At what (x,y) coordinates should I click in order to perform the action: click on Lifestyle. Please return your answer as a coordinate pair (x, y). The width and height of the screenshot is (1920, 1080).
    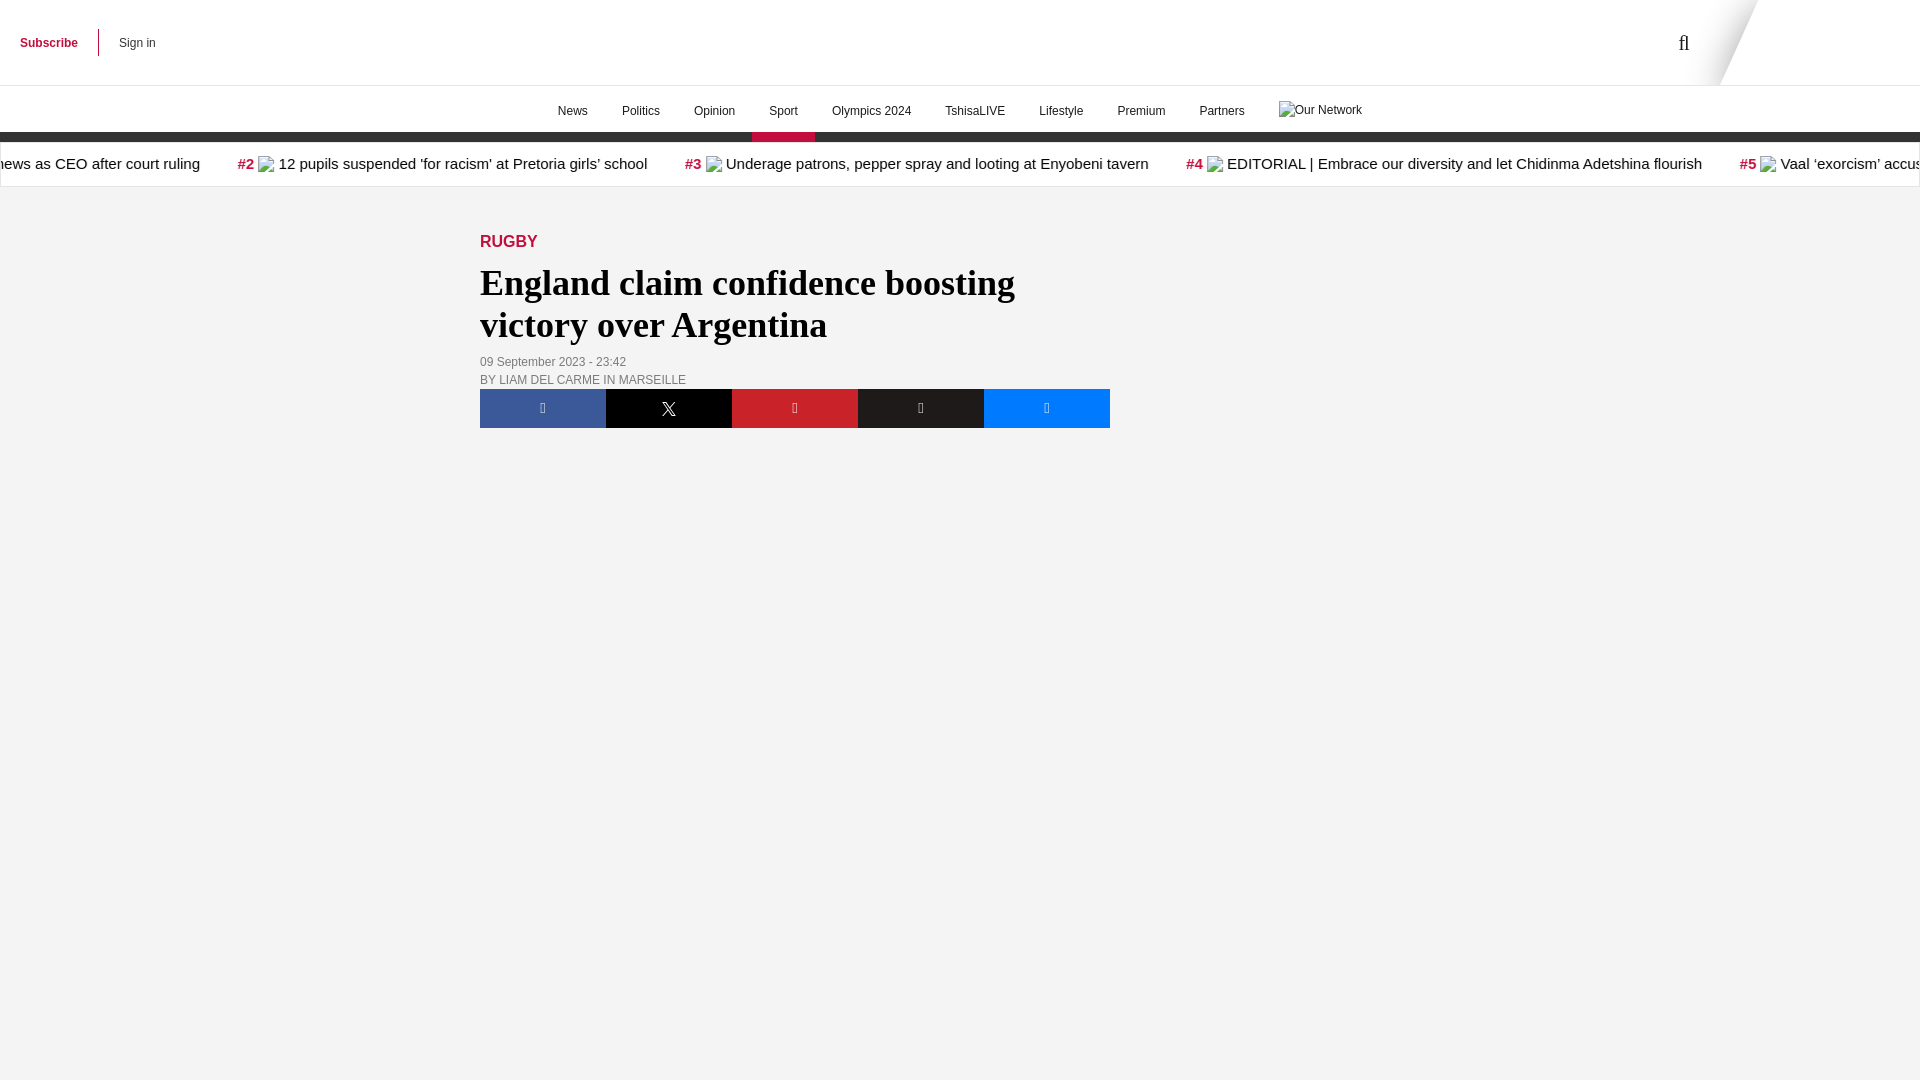
    Looking at the image, I should click on (1060, 111).